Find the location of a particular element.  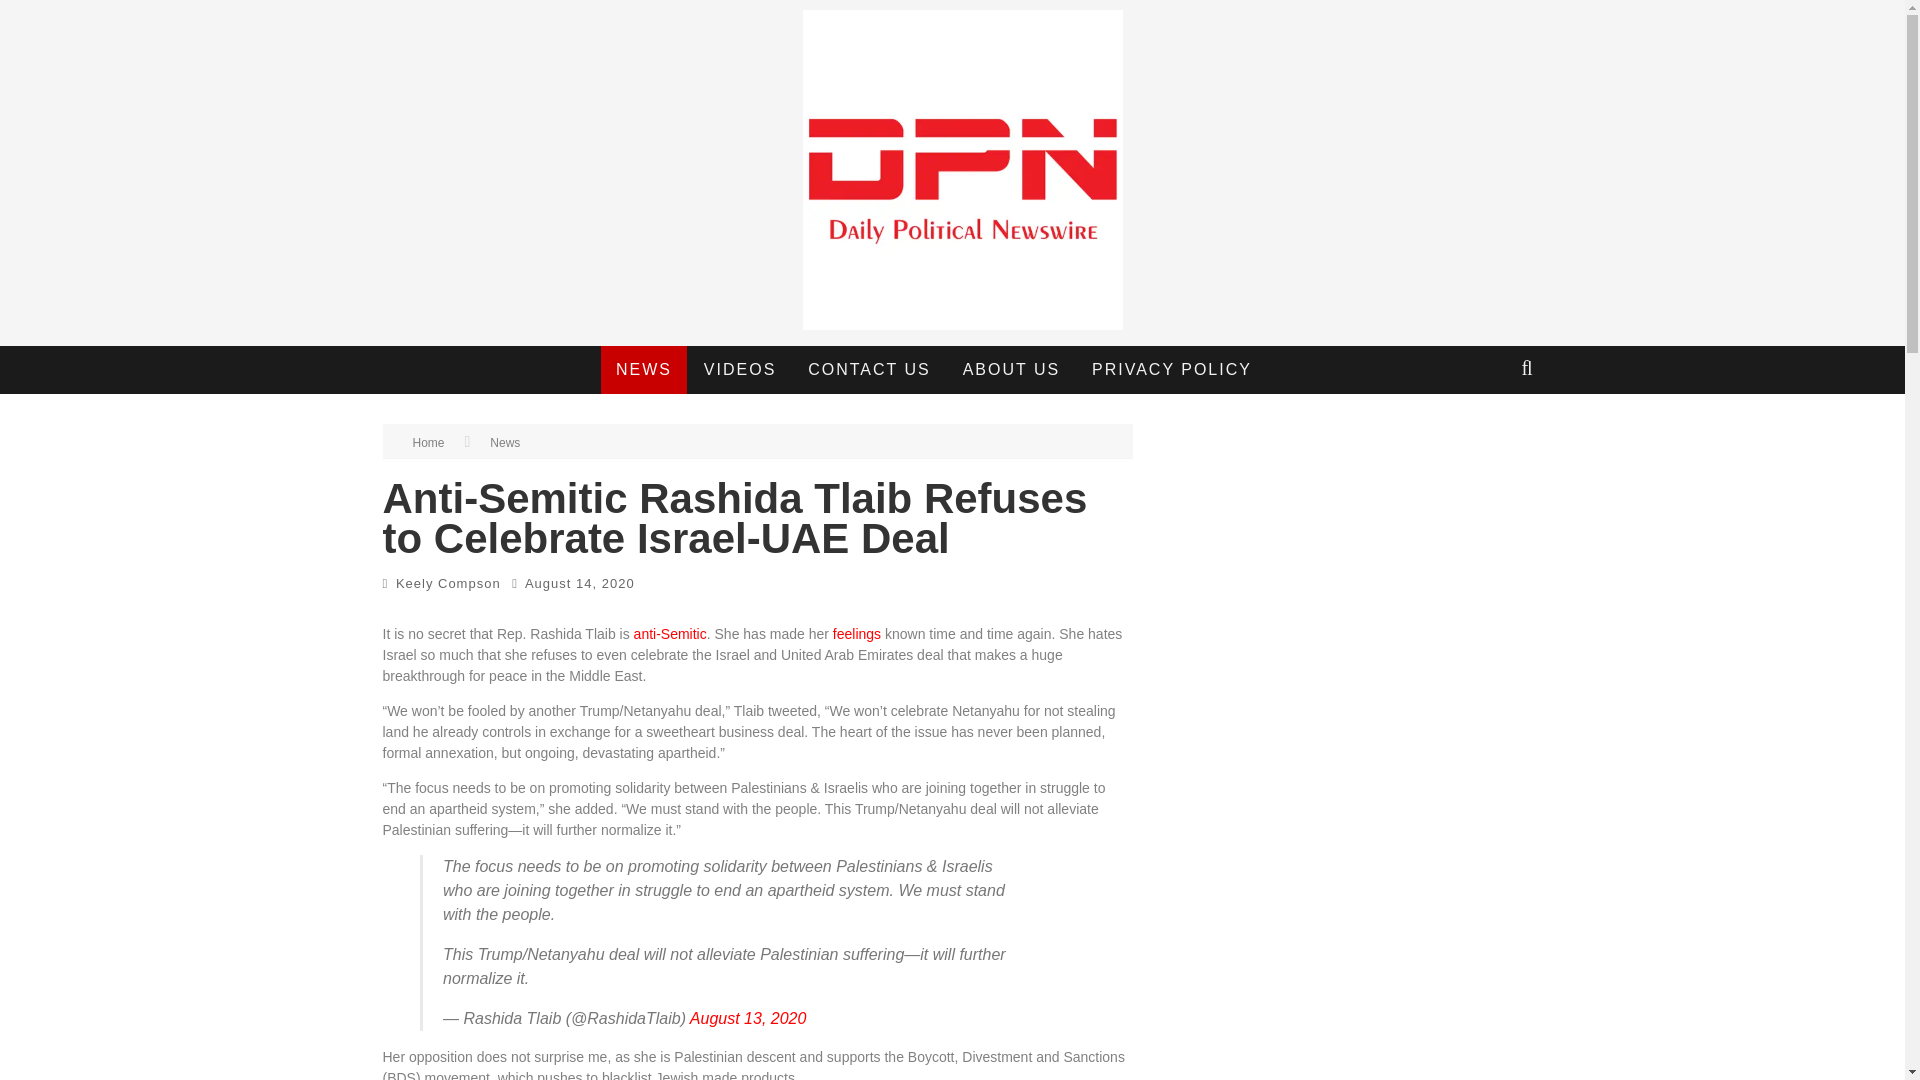

View all posts in News is located at coordinates (504, 443).